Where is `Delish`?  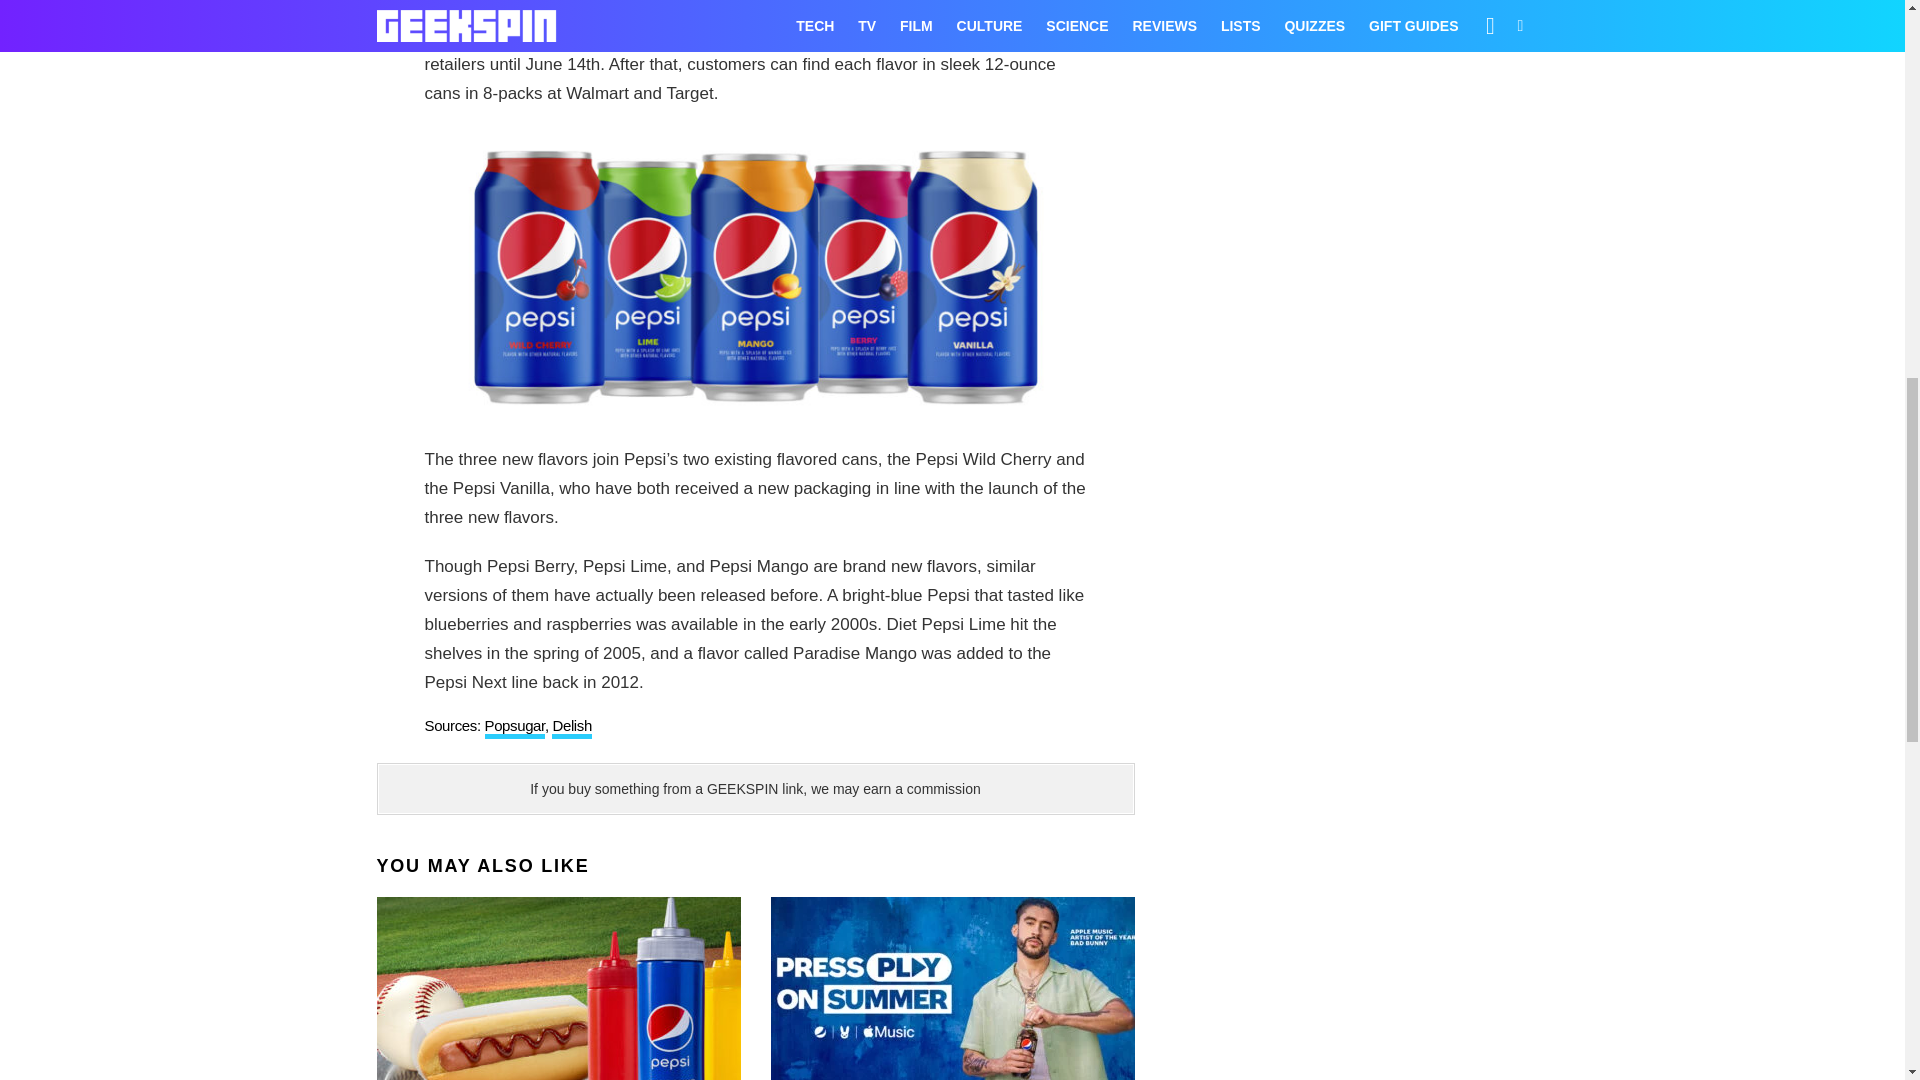
Delish is located at coordinates (572, 728).